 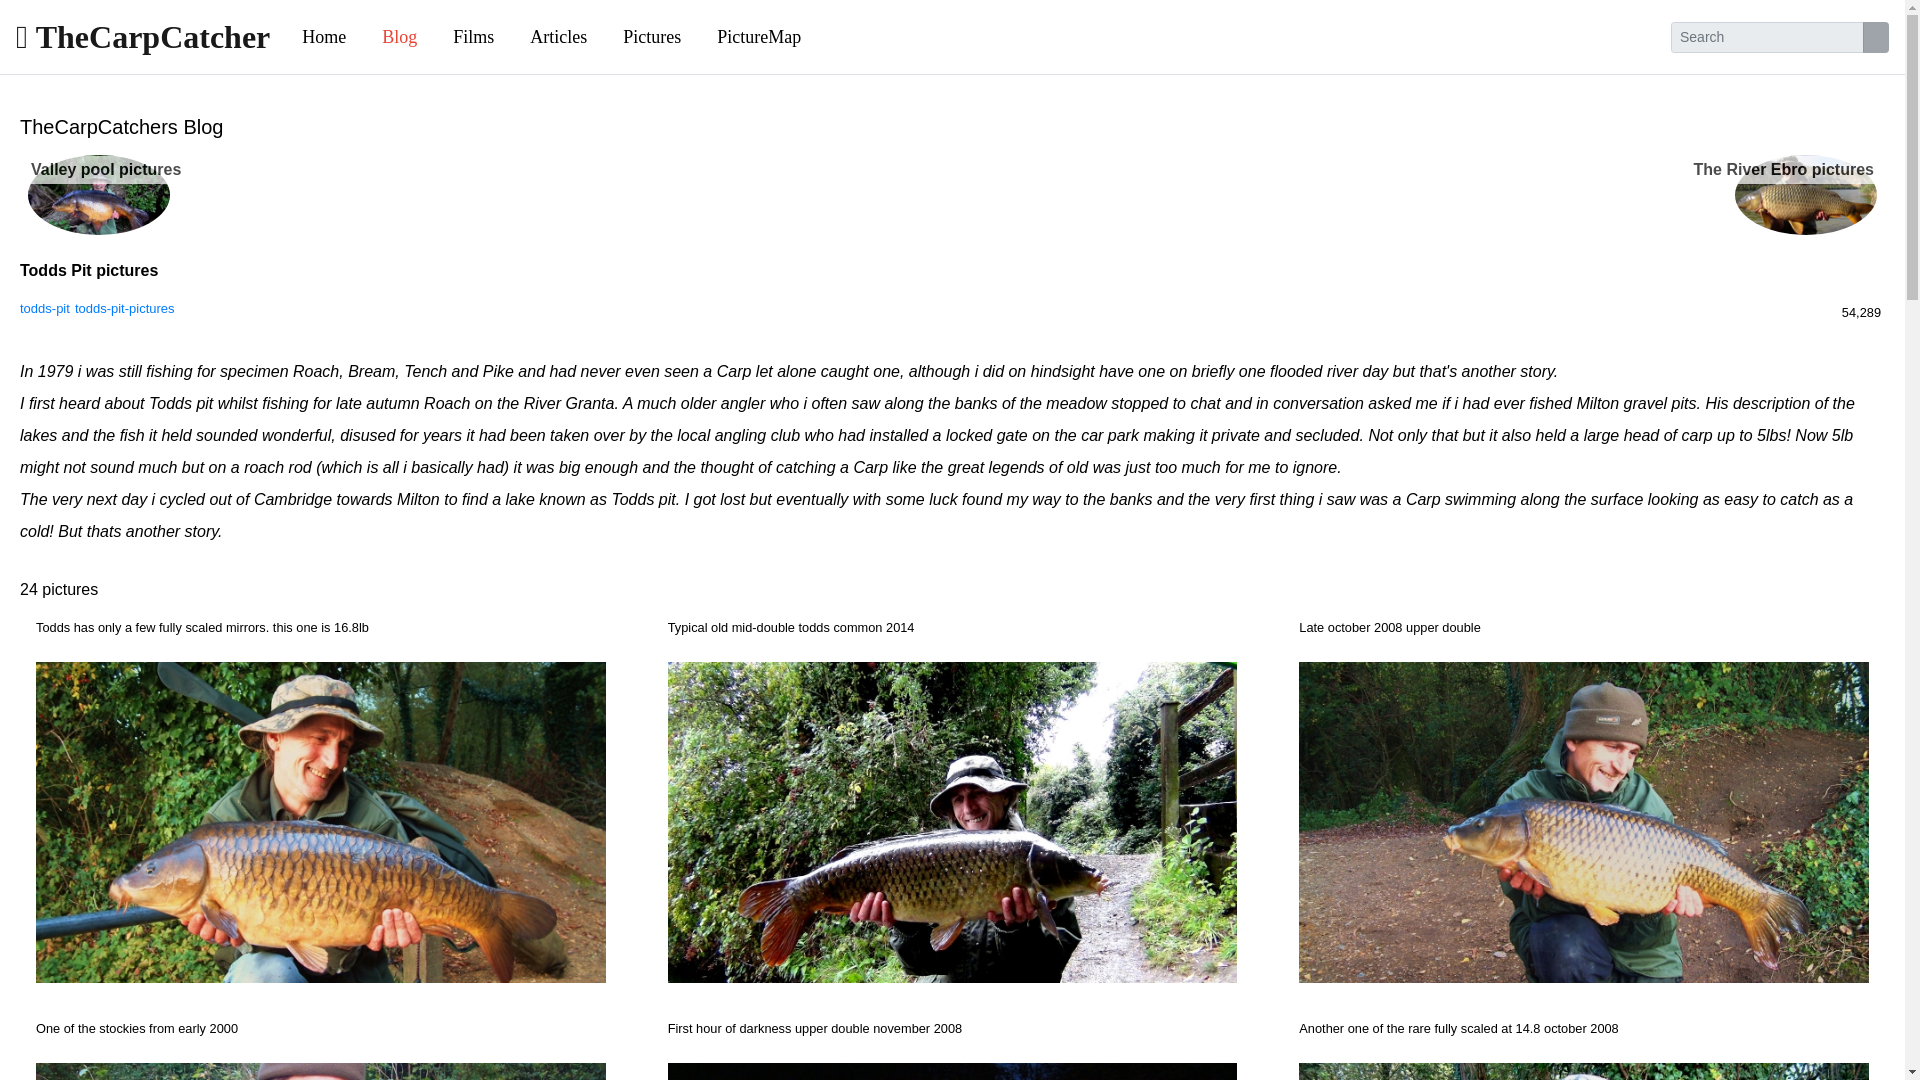 What do you see at coordinates (124, 308) in the screenshot?
I see `todds-pit-pictures` at bounding box center [124, 308].